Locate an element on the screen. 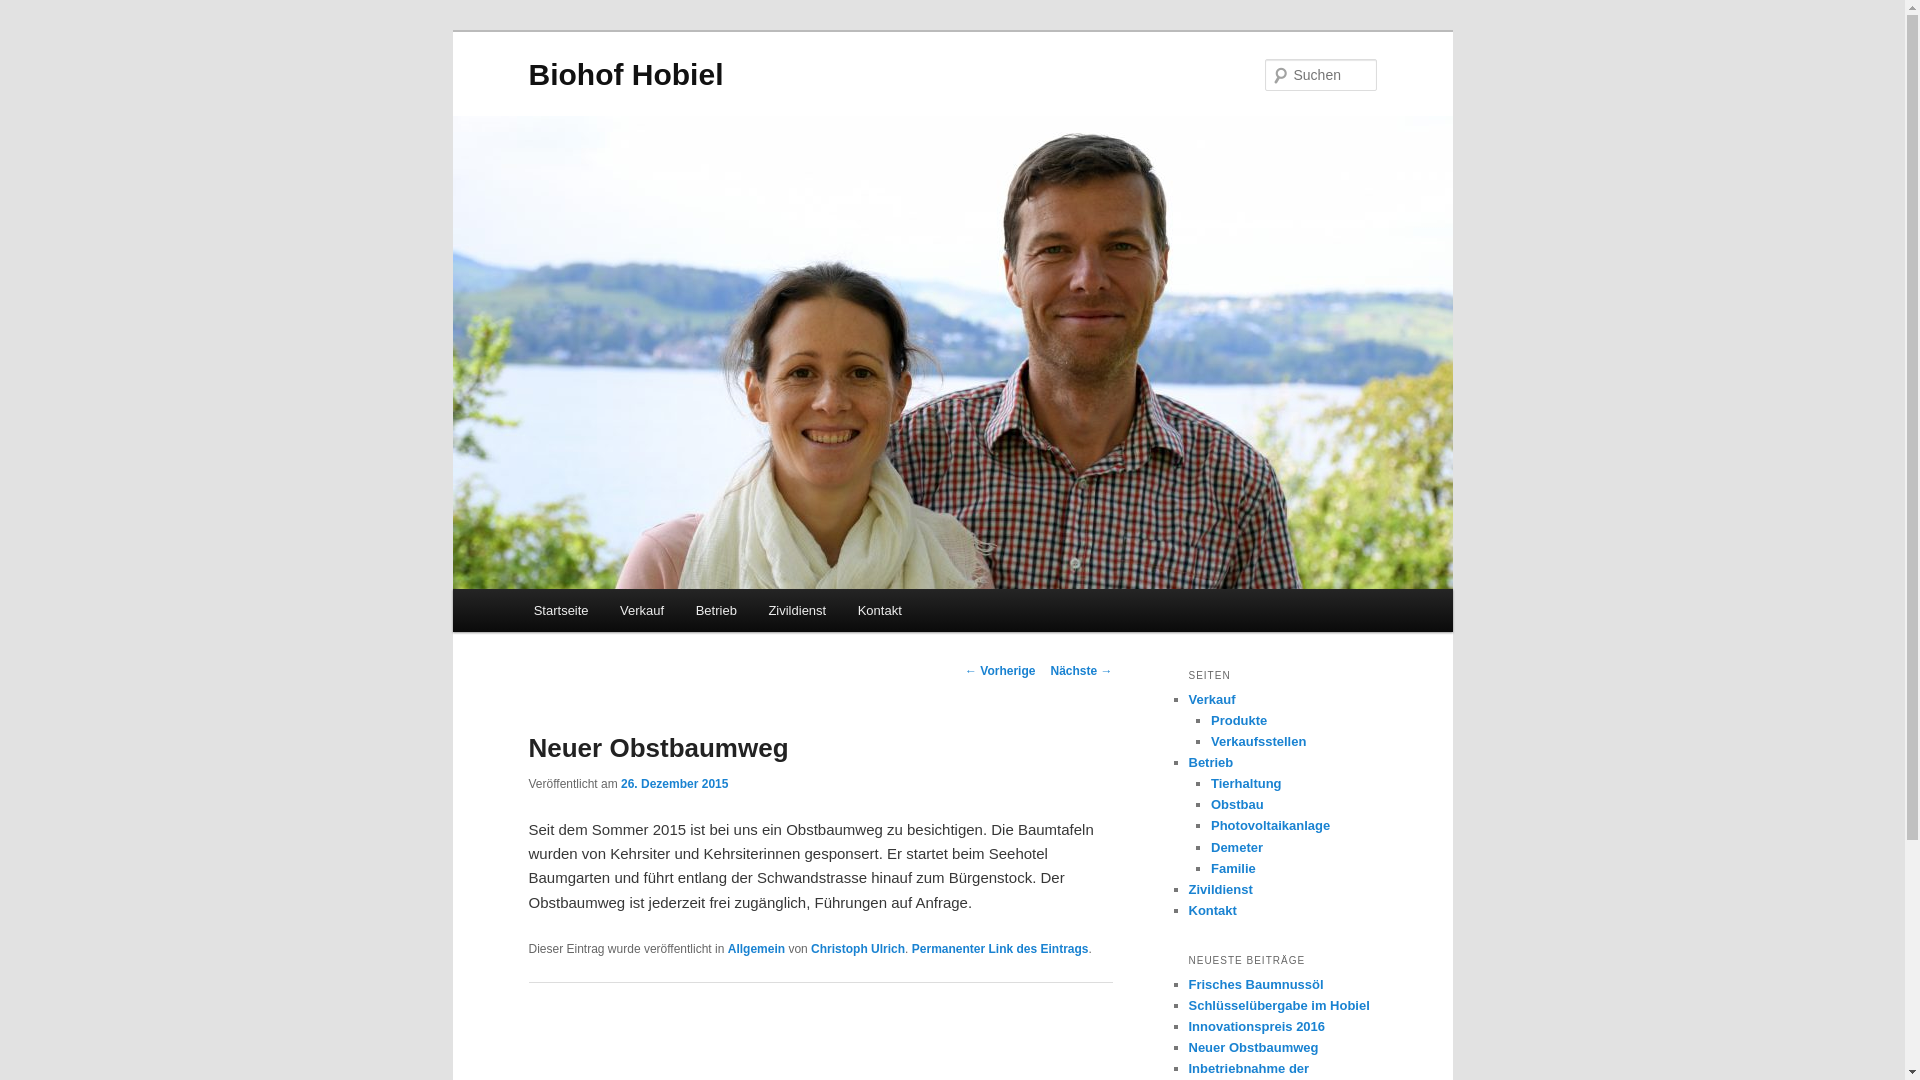 This screenshot has height=1080, width=1920. Verkauf is located at coordinates (642, 610).